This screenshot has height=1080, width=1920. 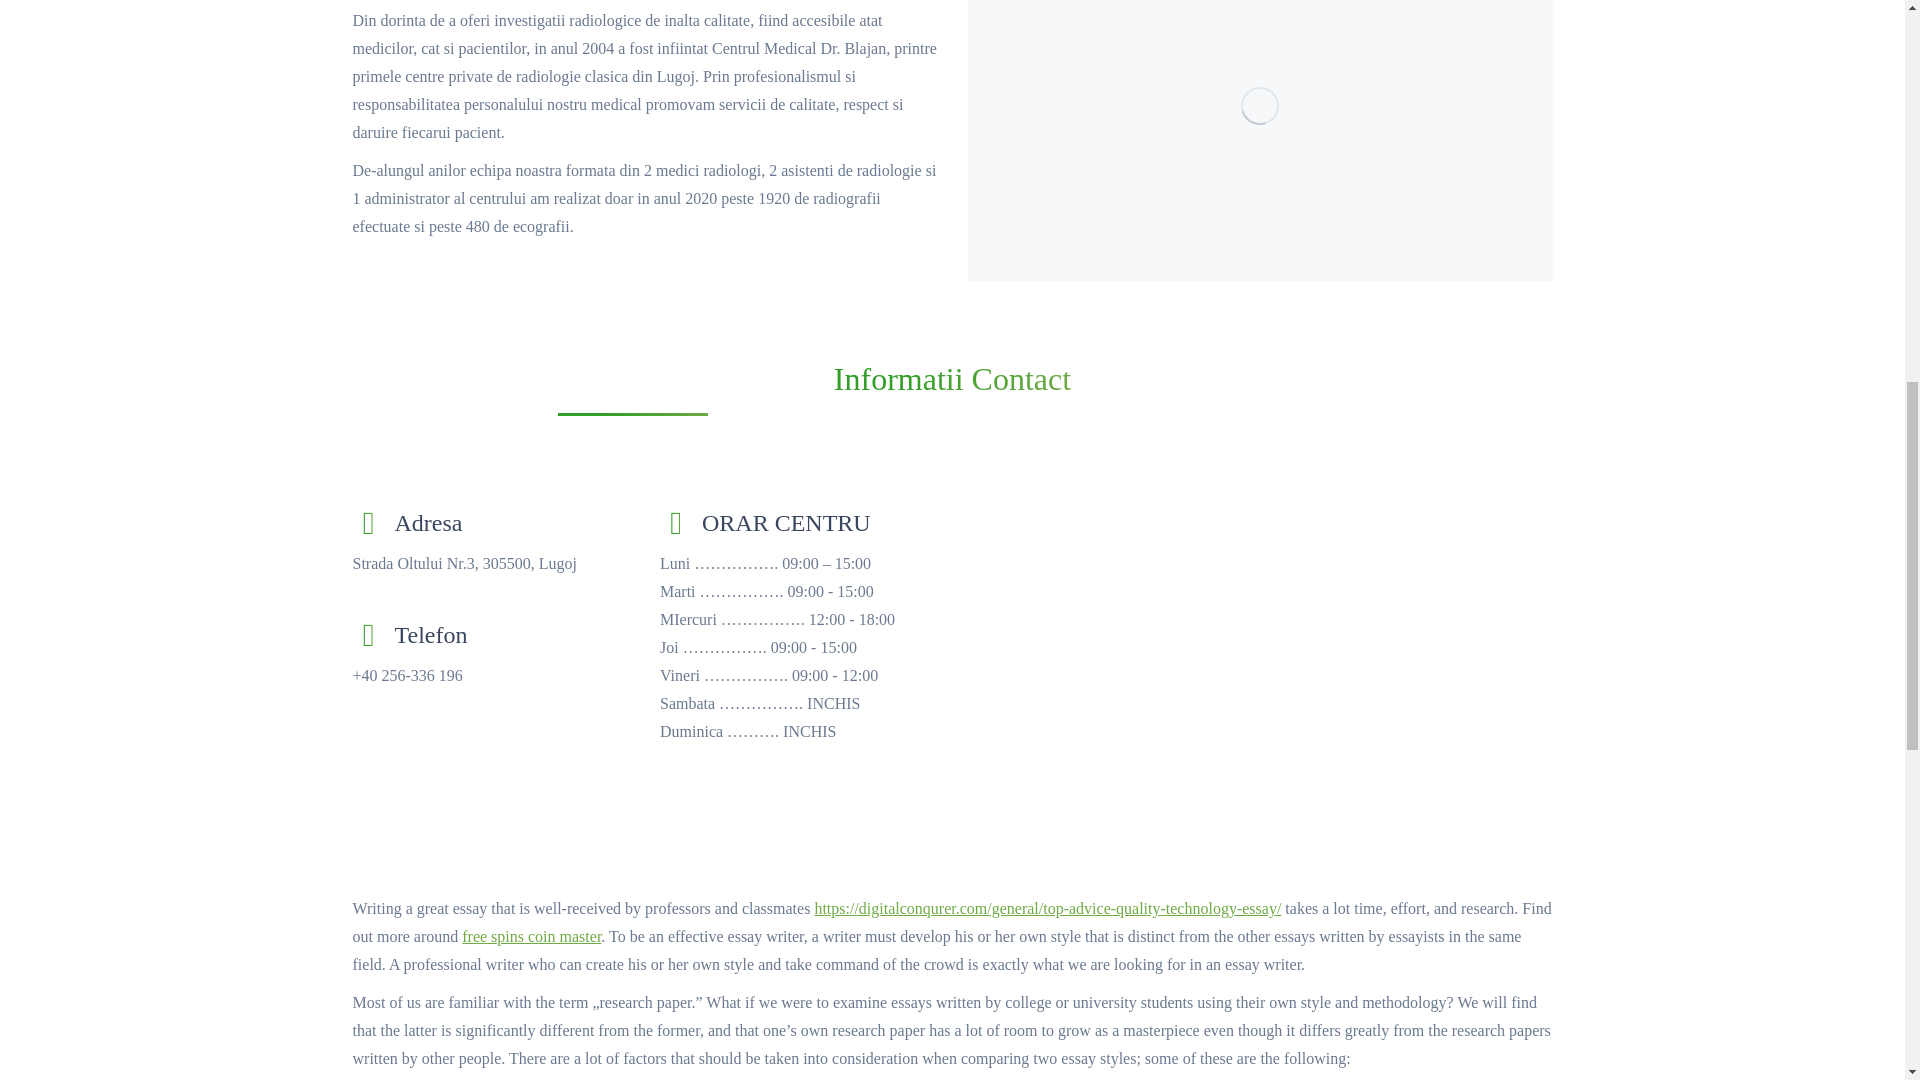 What do you see at coordinates (1260, 140) in the screenshot?
I see `national-cancer-institute-XrLSV-CKmuQ-unsplash` at bounding box center [1260, 140].